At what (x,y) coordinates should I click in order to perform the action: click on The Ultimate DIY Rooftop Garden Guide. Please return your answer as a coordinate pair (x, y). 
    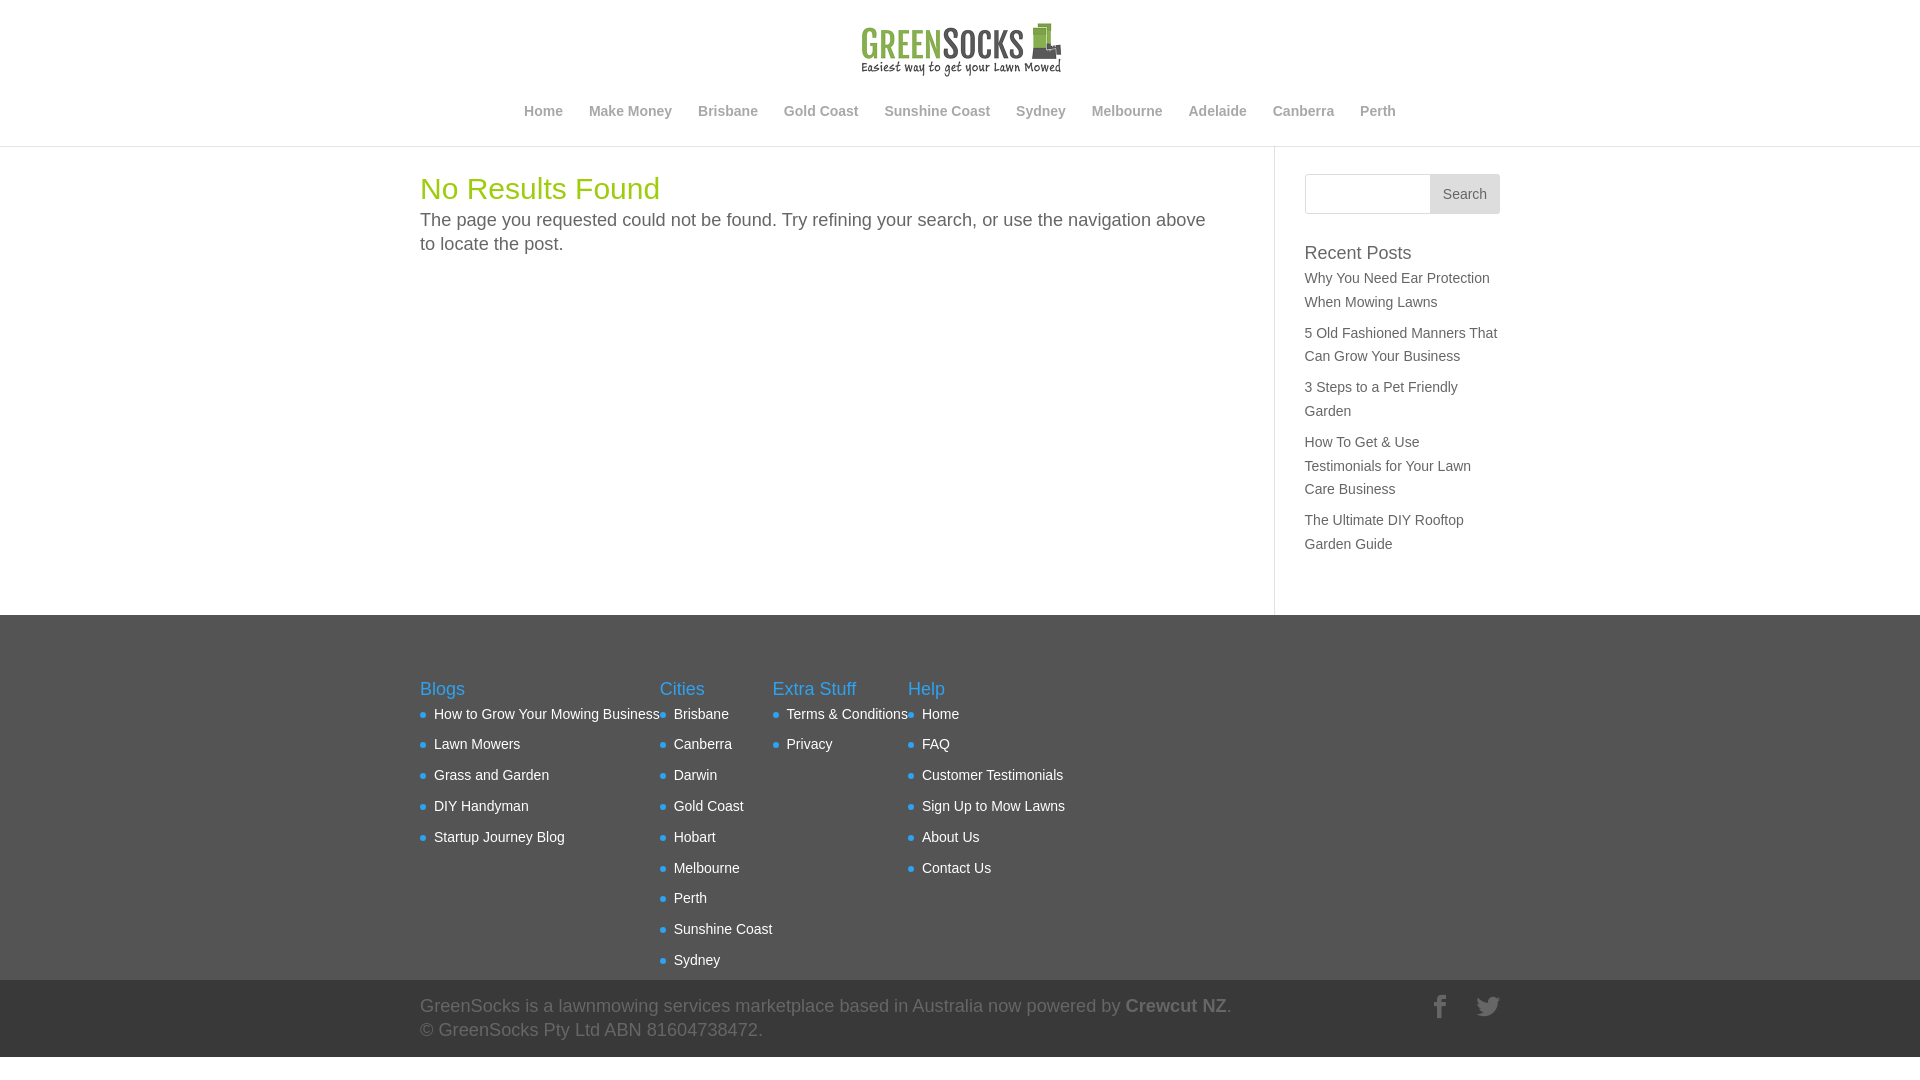
    Looking at the image, I should click on (1384, 532).